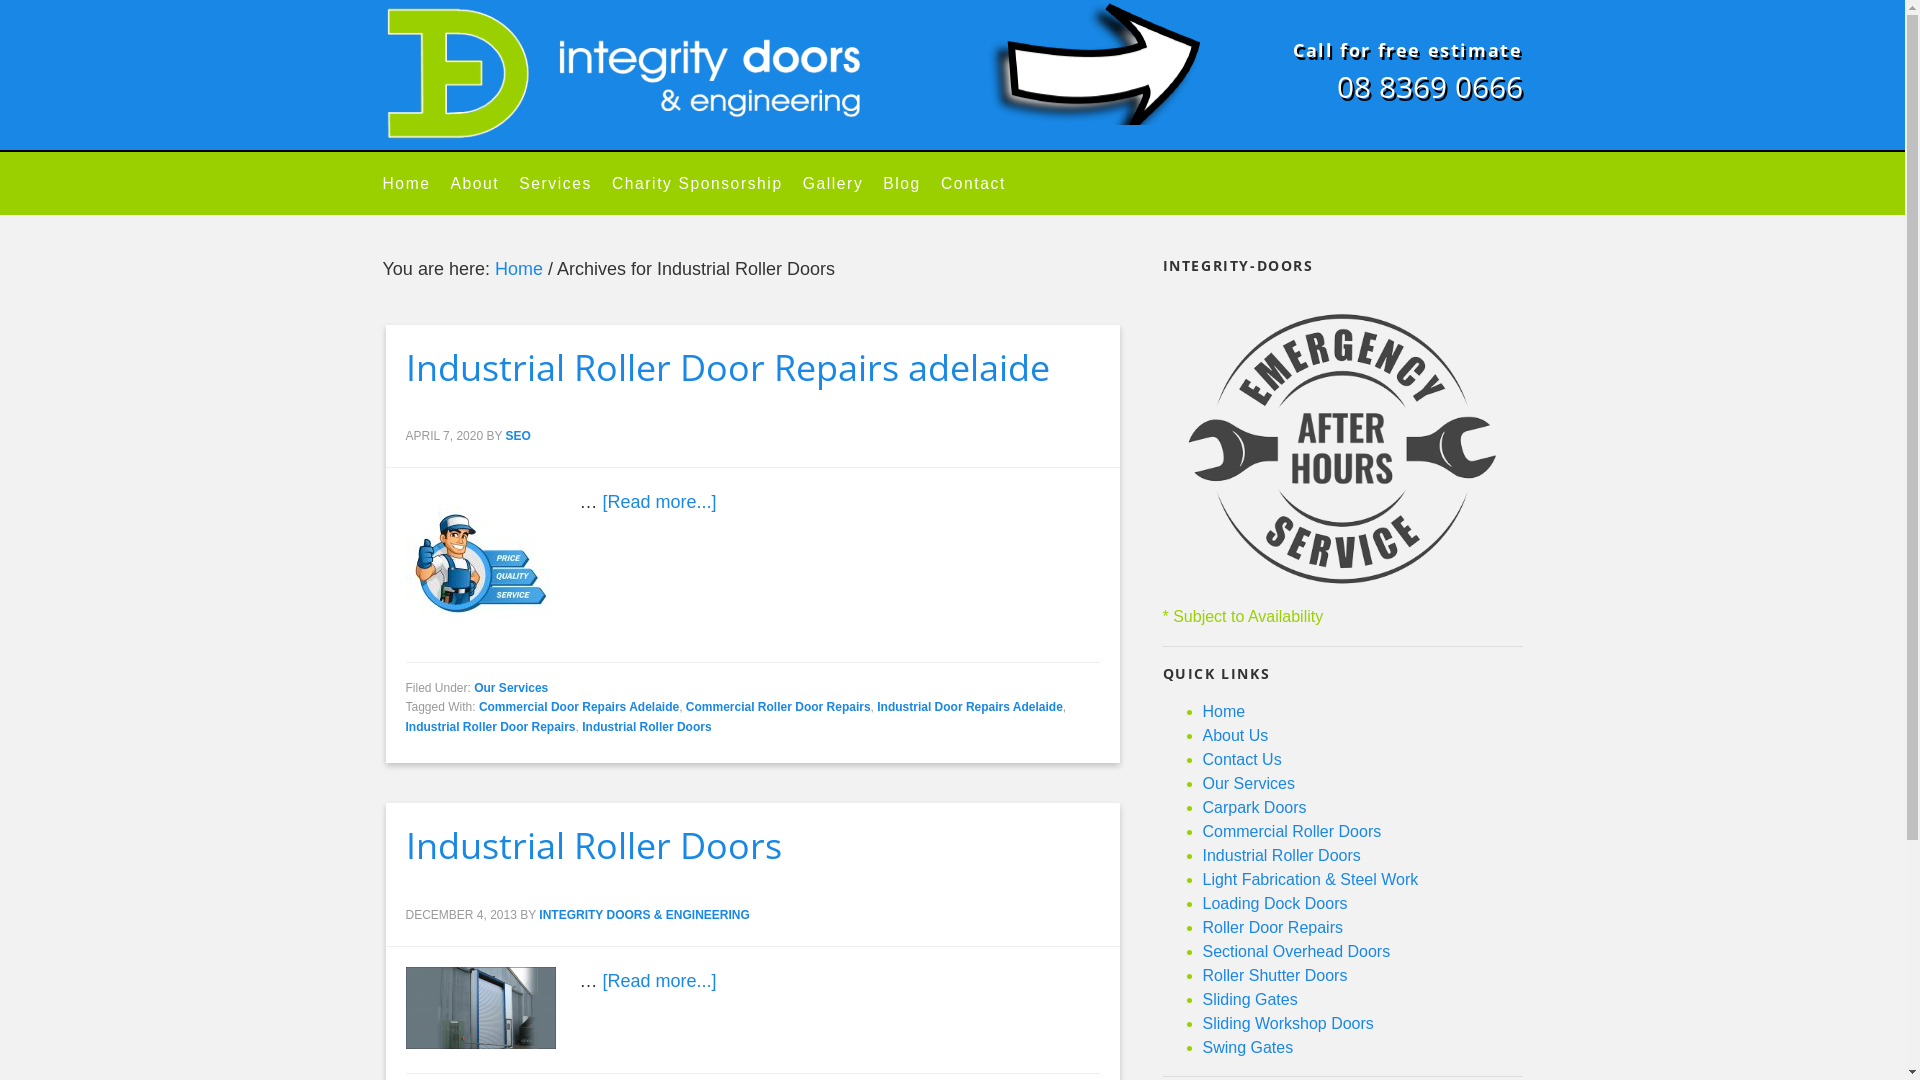 The width and height of the screenshot is (1920, 1080). Describe the element at coordinates (778, 707) in the screenshot. I see `Commercial Roller Door Repairs` at that location.